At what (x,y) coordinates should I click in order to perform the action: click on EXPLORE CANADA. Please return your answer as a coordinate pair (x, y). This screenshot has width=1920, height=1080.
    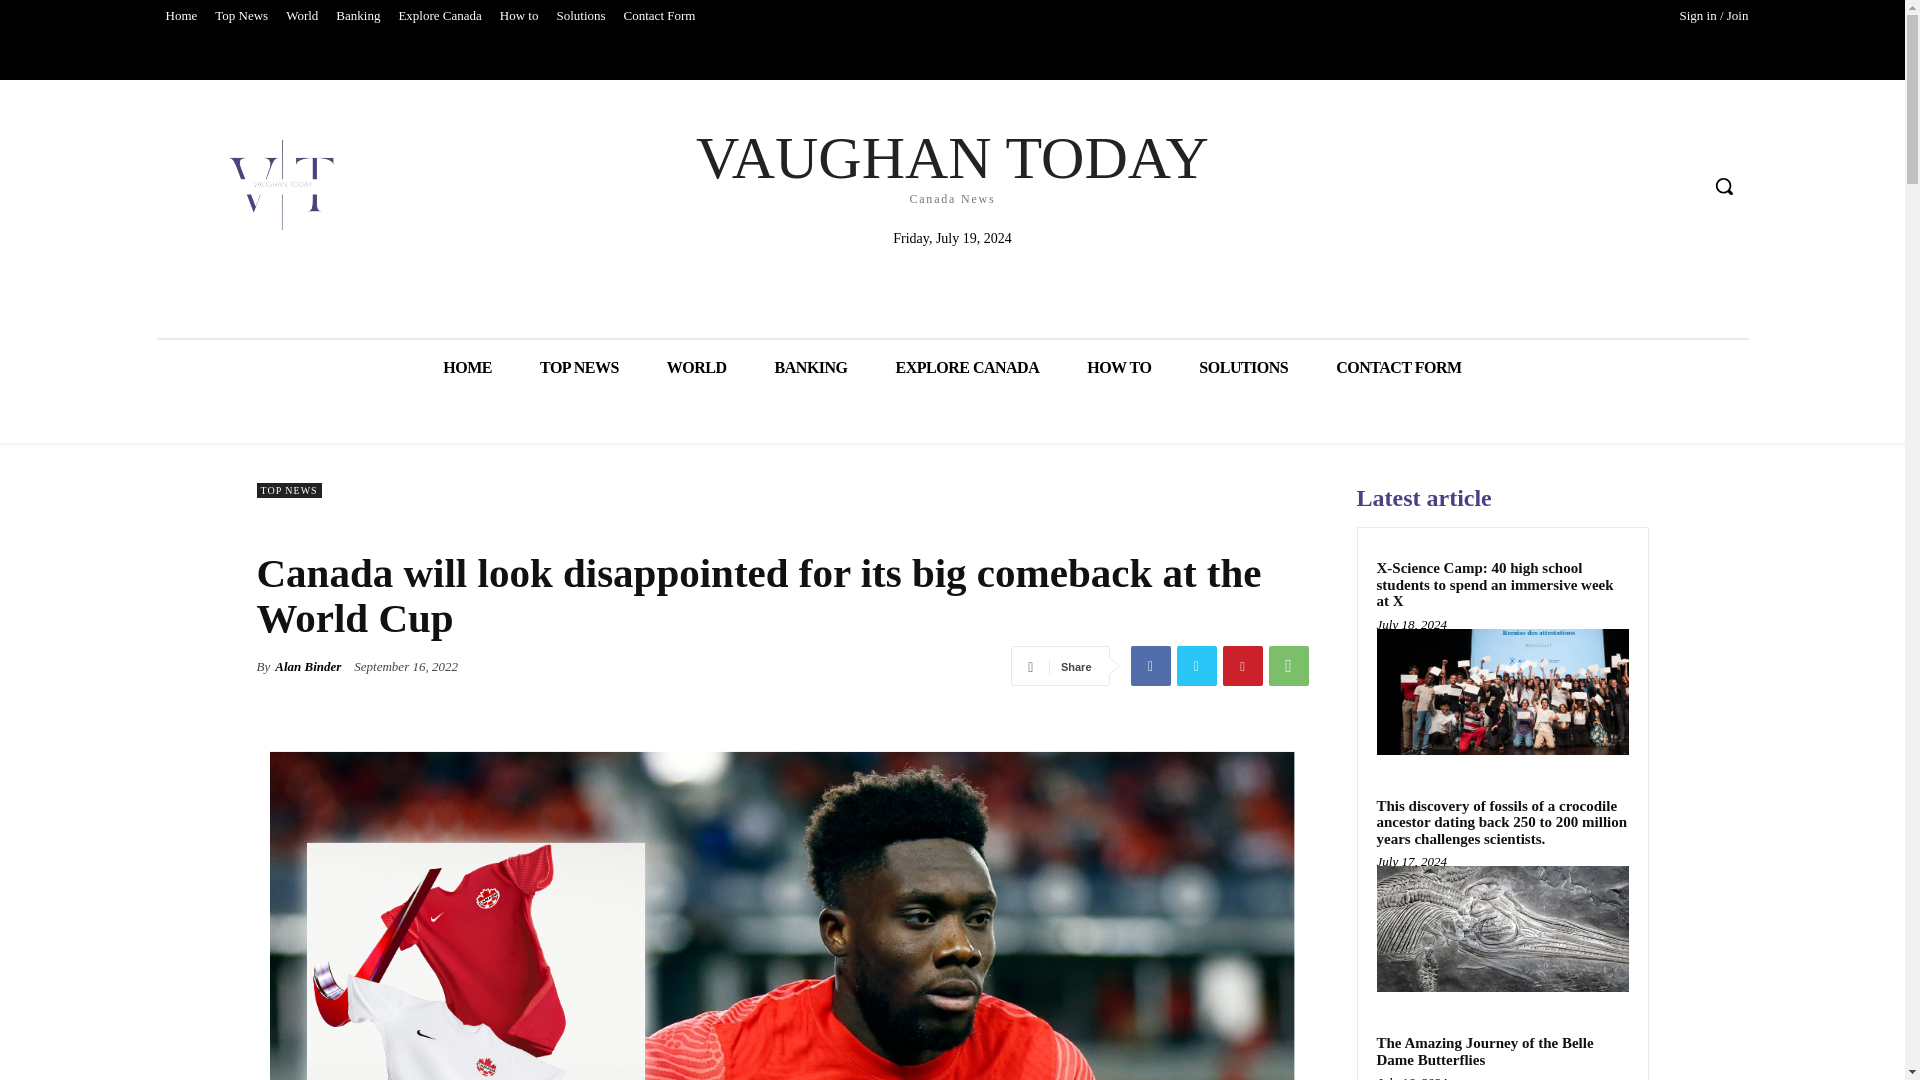
    Looking at the image, I should click on (967, 368).